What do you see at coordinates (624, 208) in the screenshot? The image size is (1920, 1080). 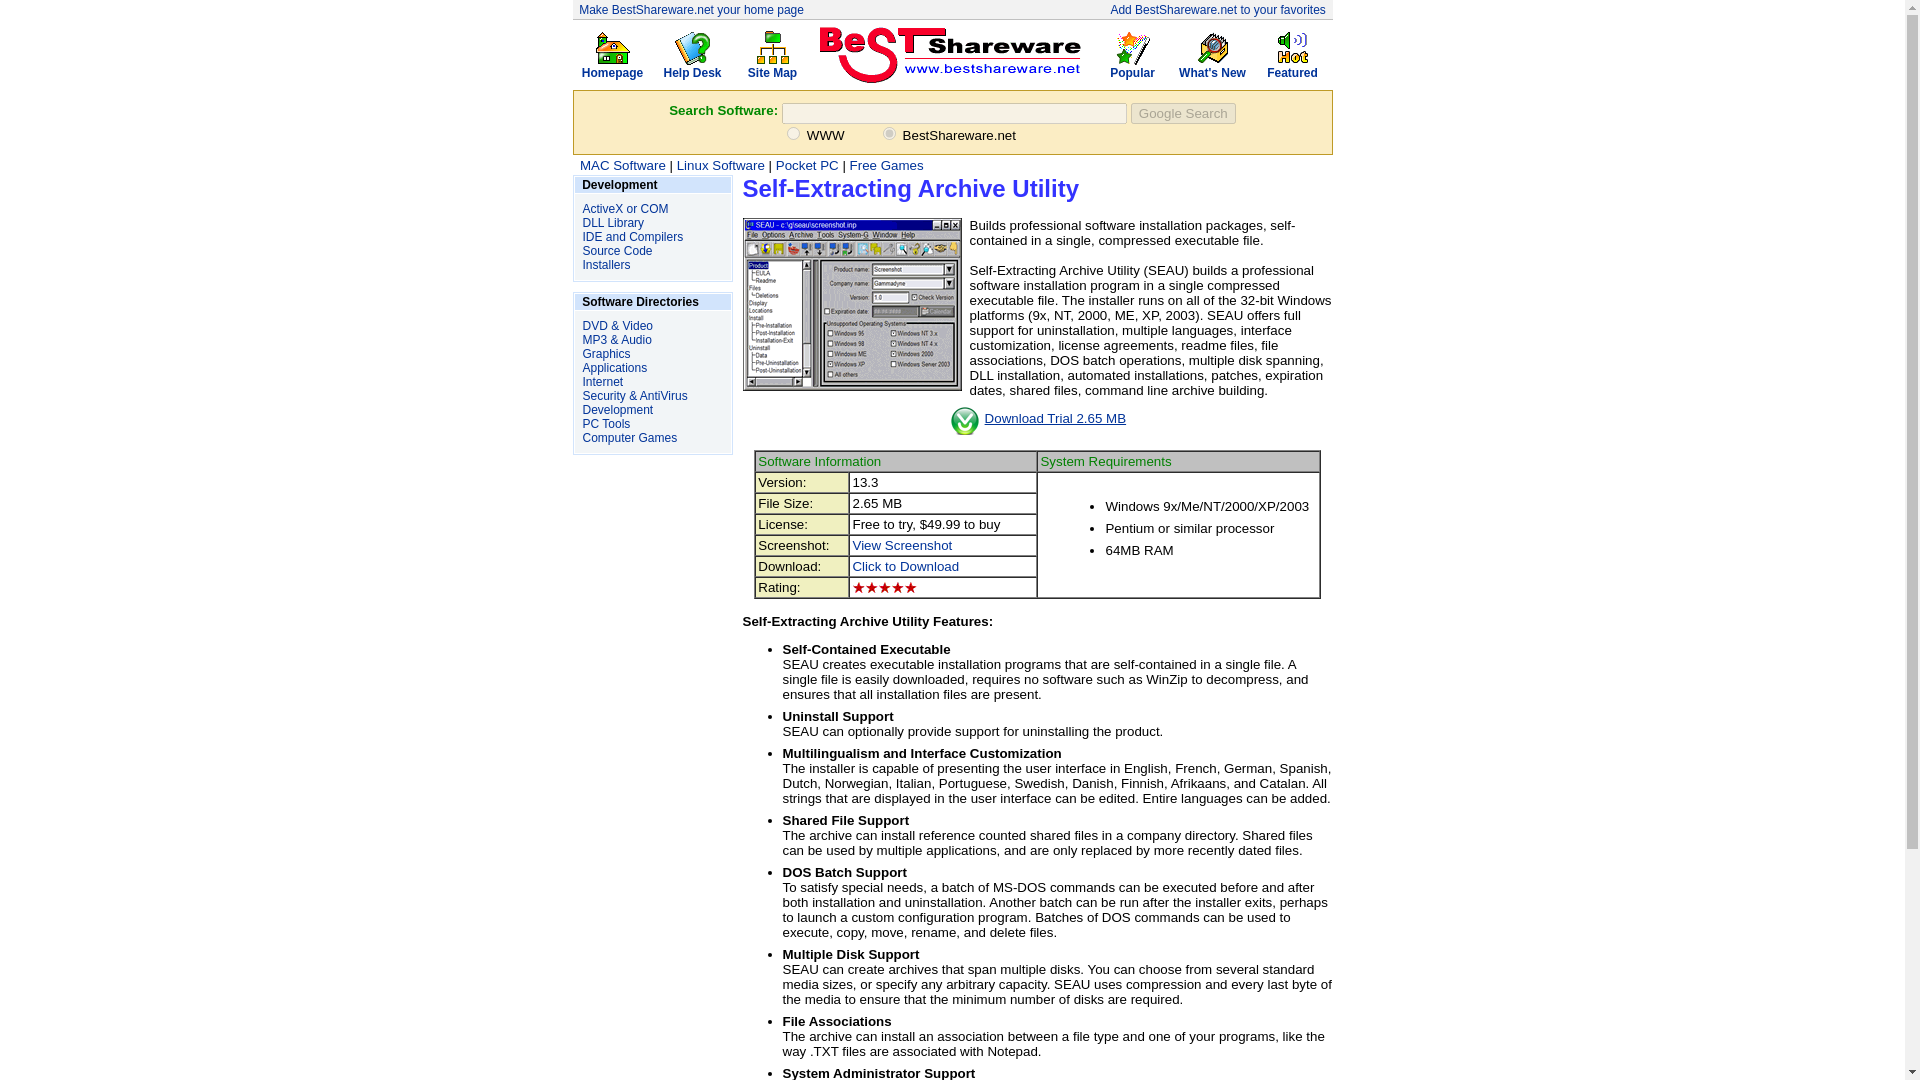 I see `ActiveX or COM` at bounding box center [624, 208].